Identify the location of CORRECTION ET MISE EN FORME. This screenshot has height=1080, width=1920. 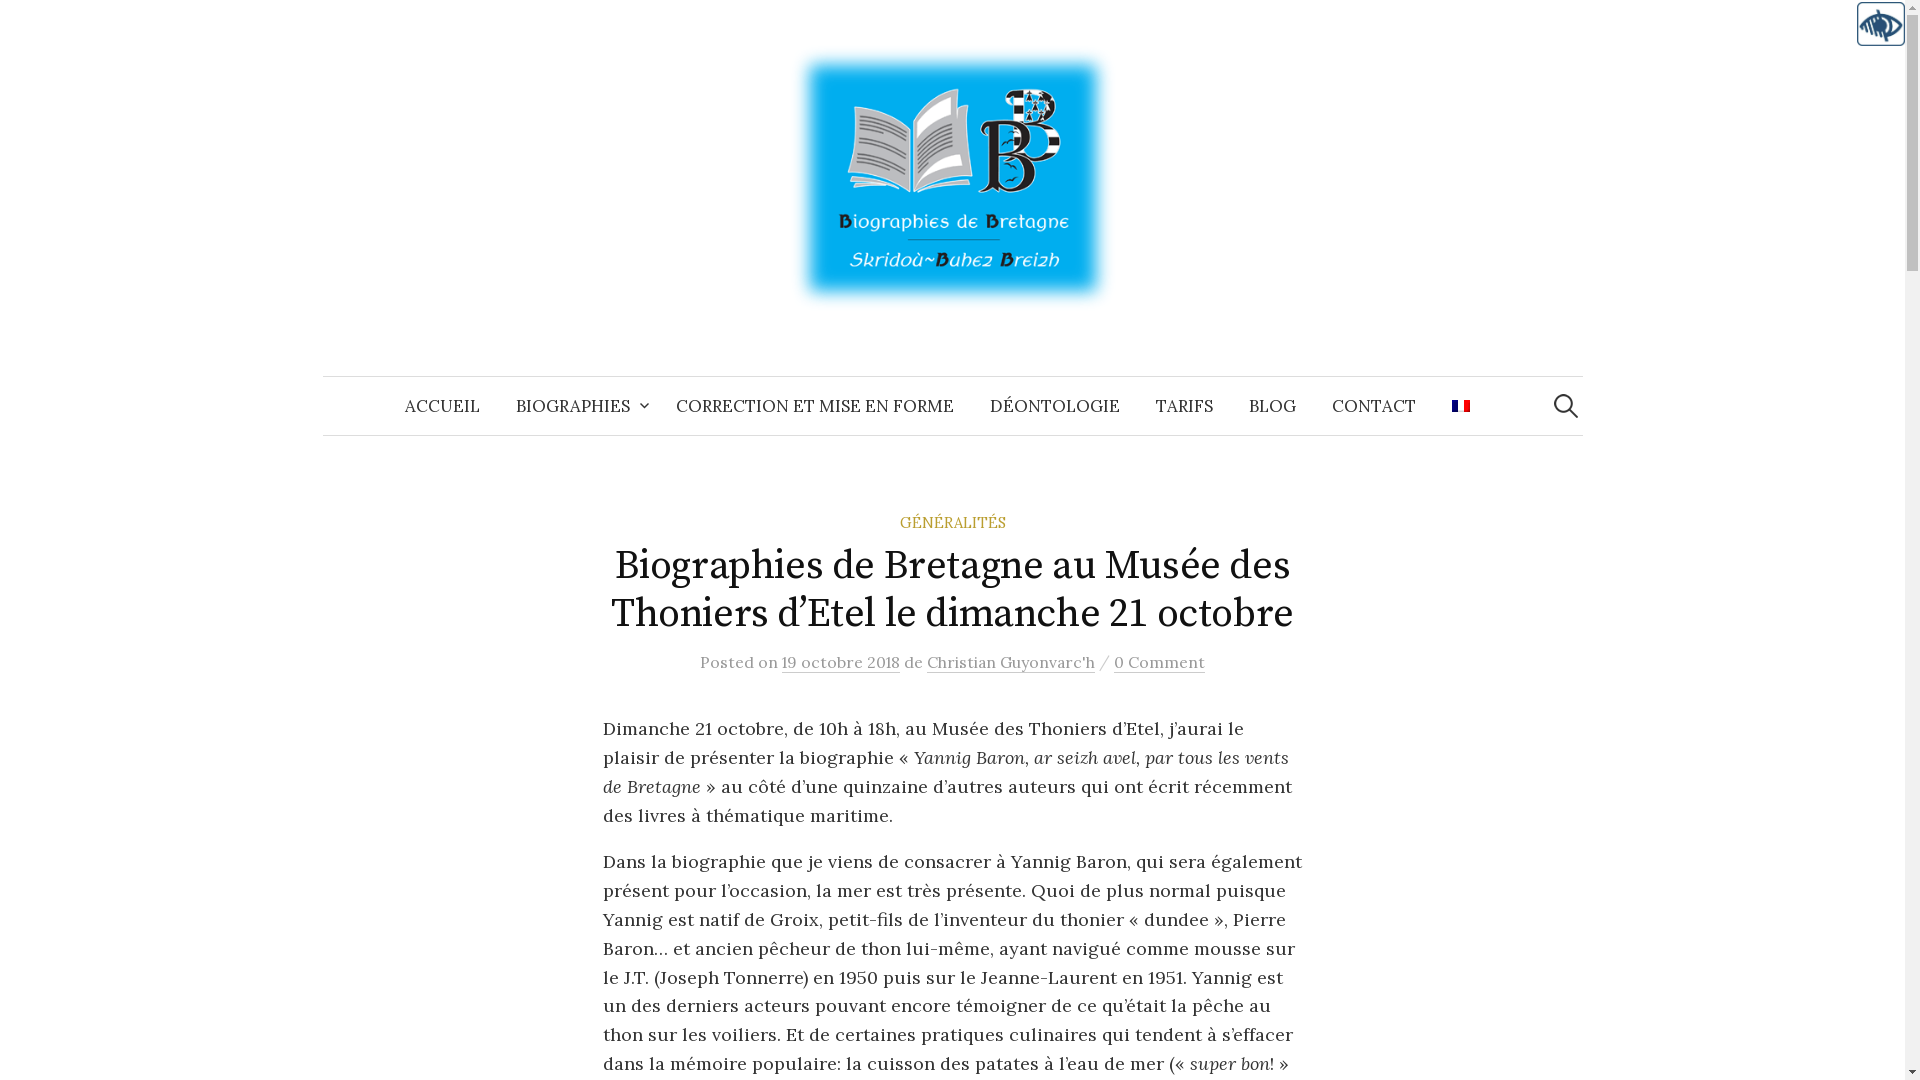
(815, 406).